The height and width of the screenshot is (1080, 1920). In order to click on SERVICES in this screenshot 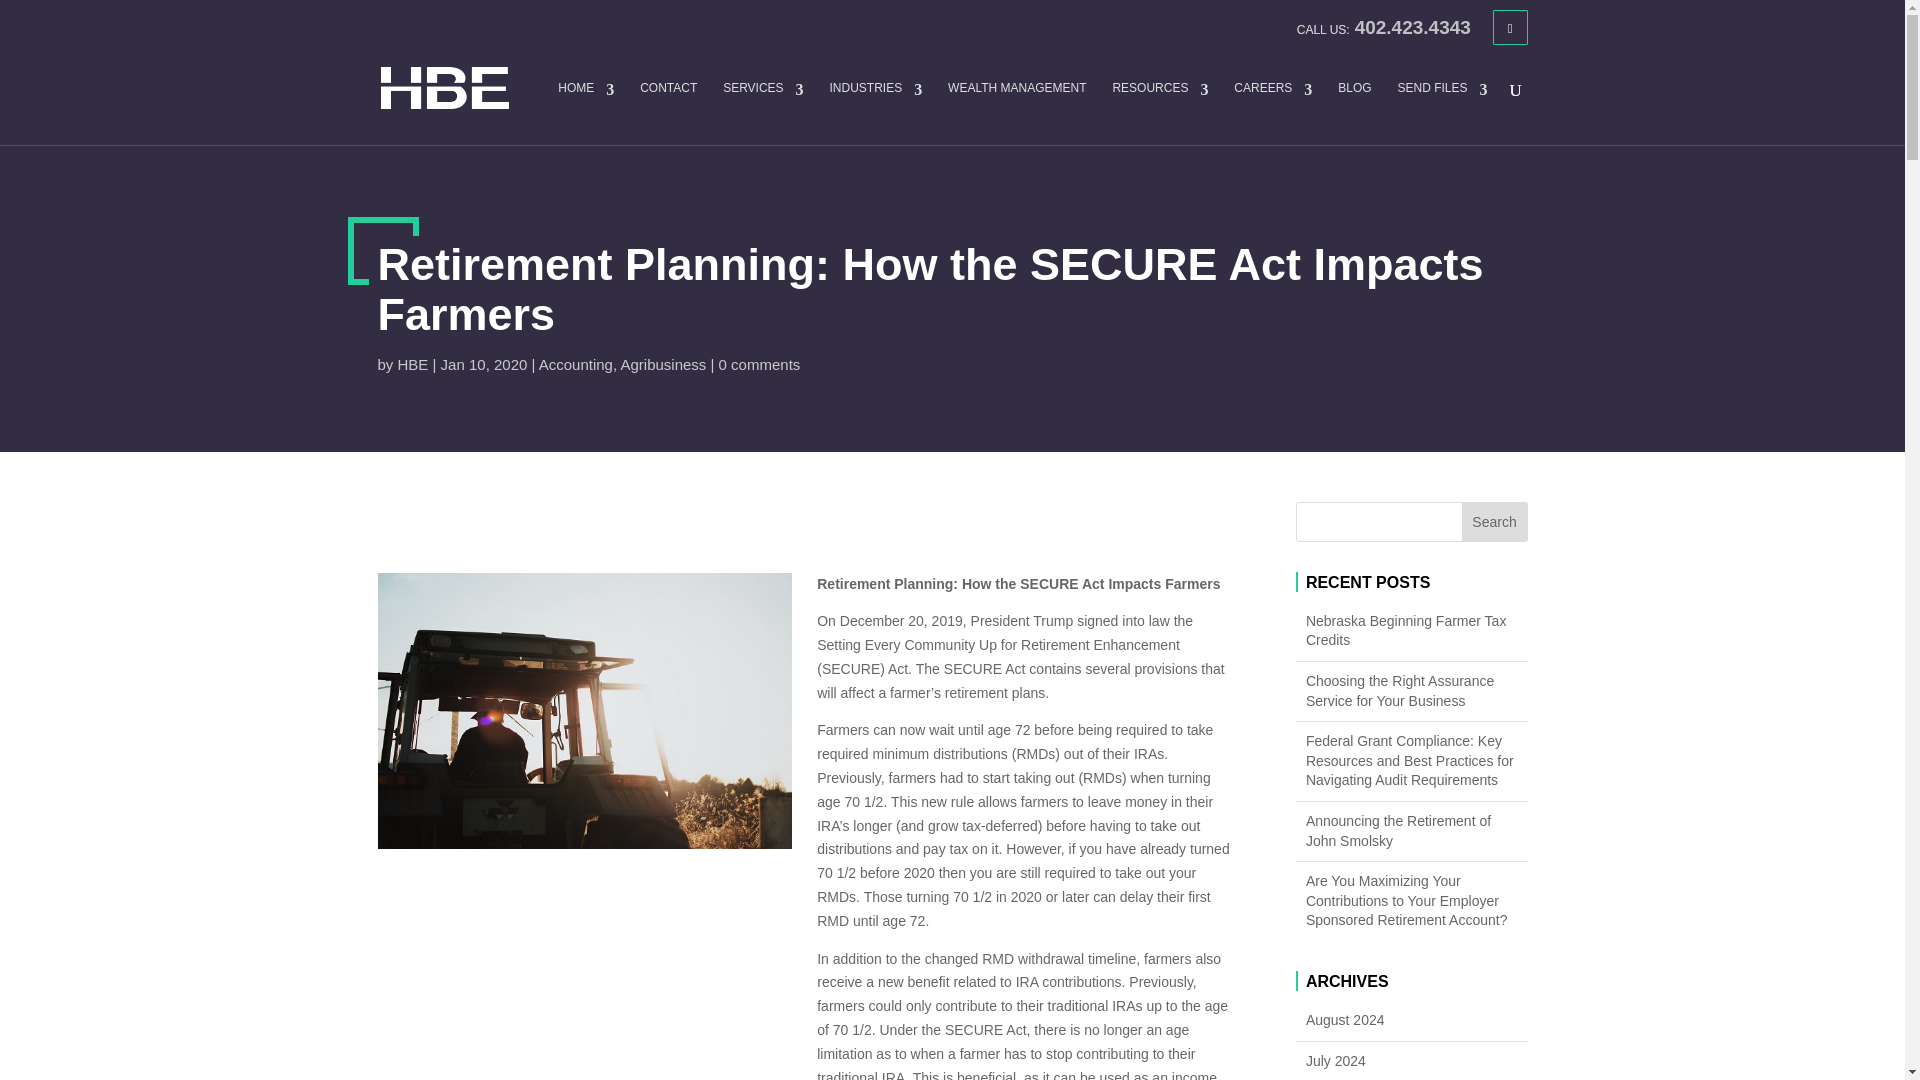, I will do `click(762, 113)`.